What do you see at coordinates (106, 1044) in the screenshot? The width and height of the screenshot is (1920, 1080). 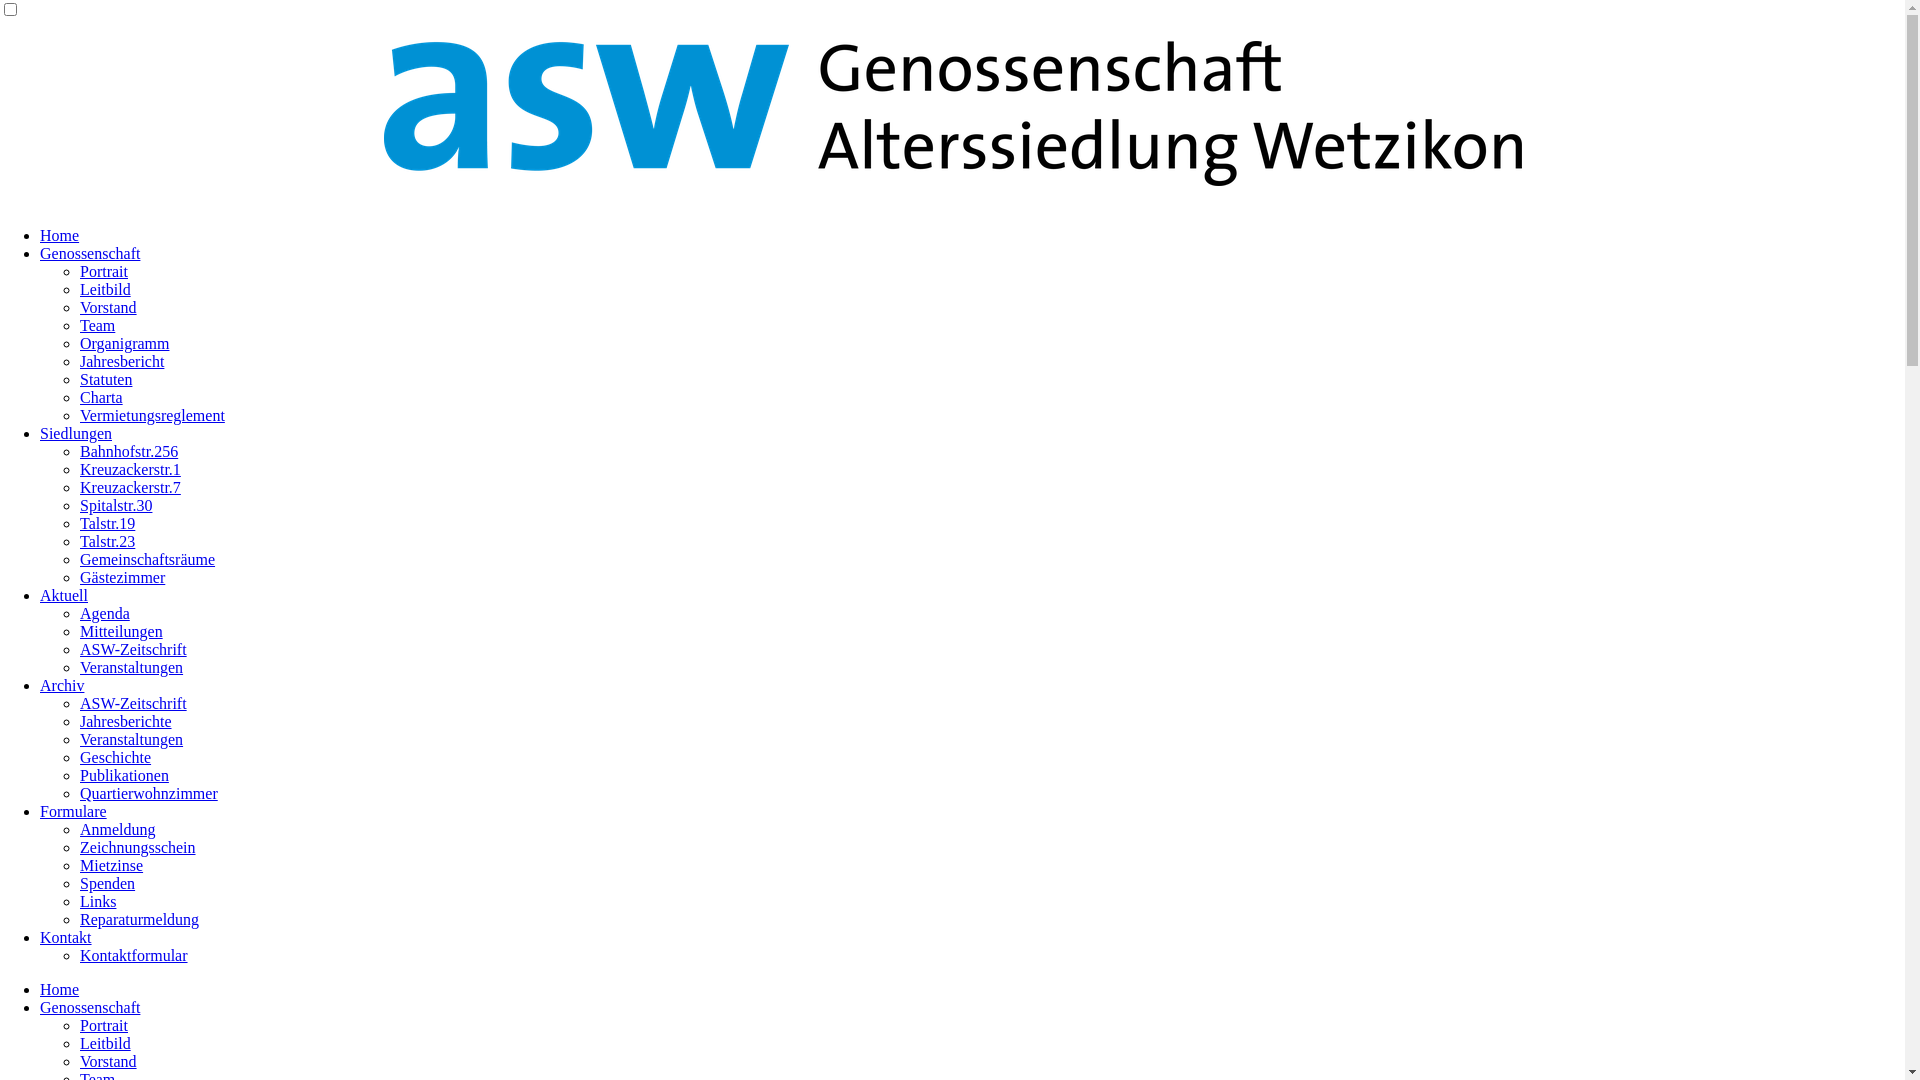 I see `Leitbild` at bounding box center [106, 1044].